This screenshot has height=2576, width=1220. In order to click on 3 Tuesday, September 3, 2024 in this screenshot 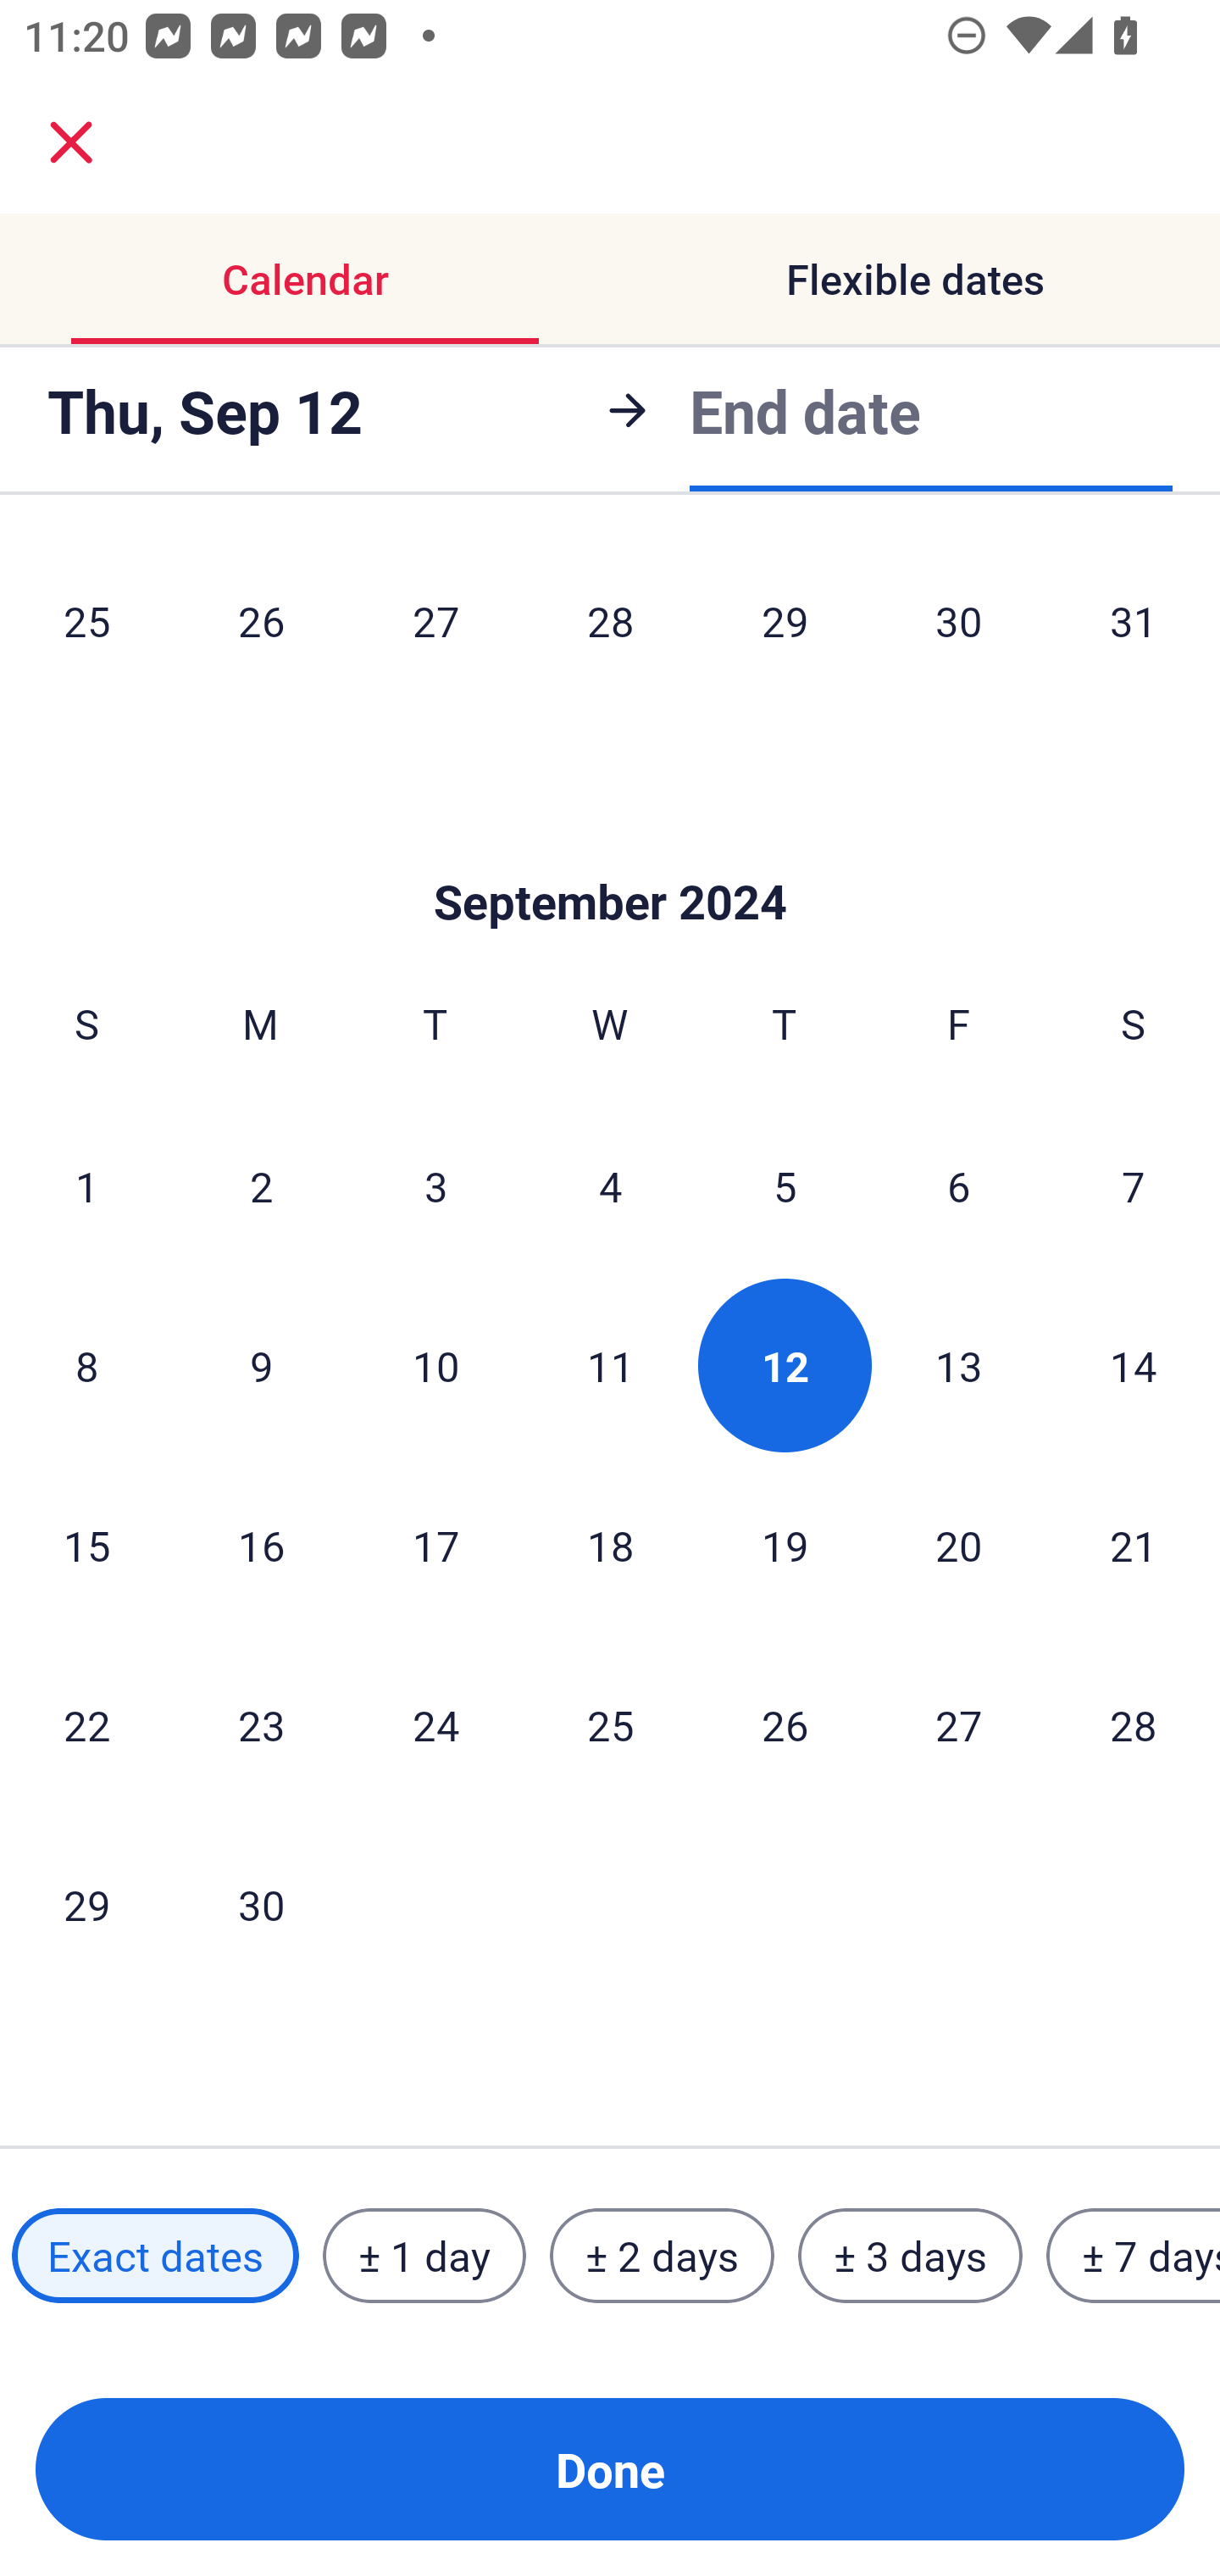, I will do `click(435, 1186)`.